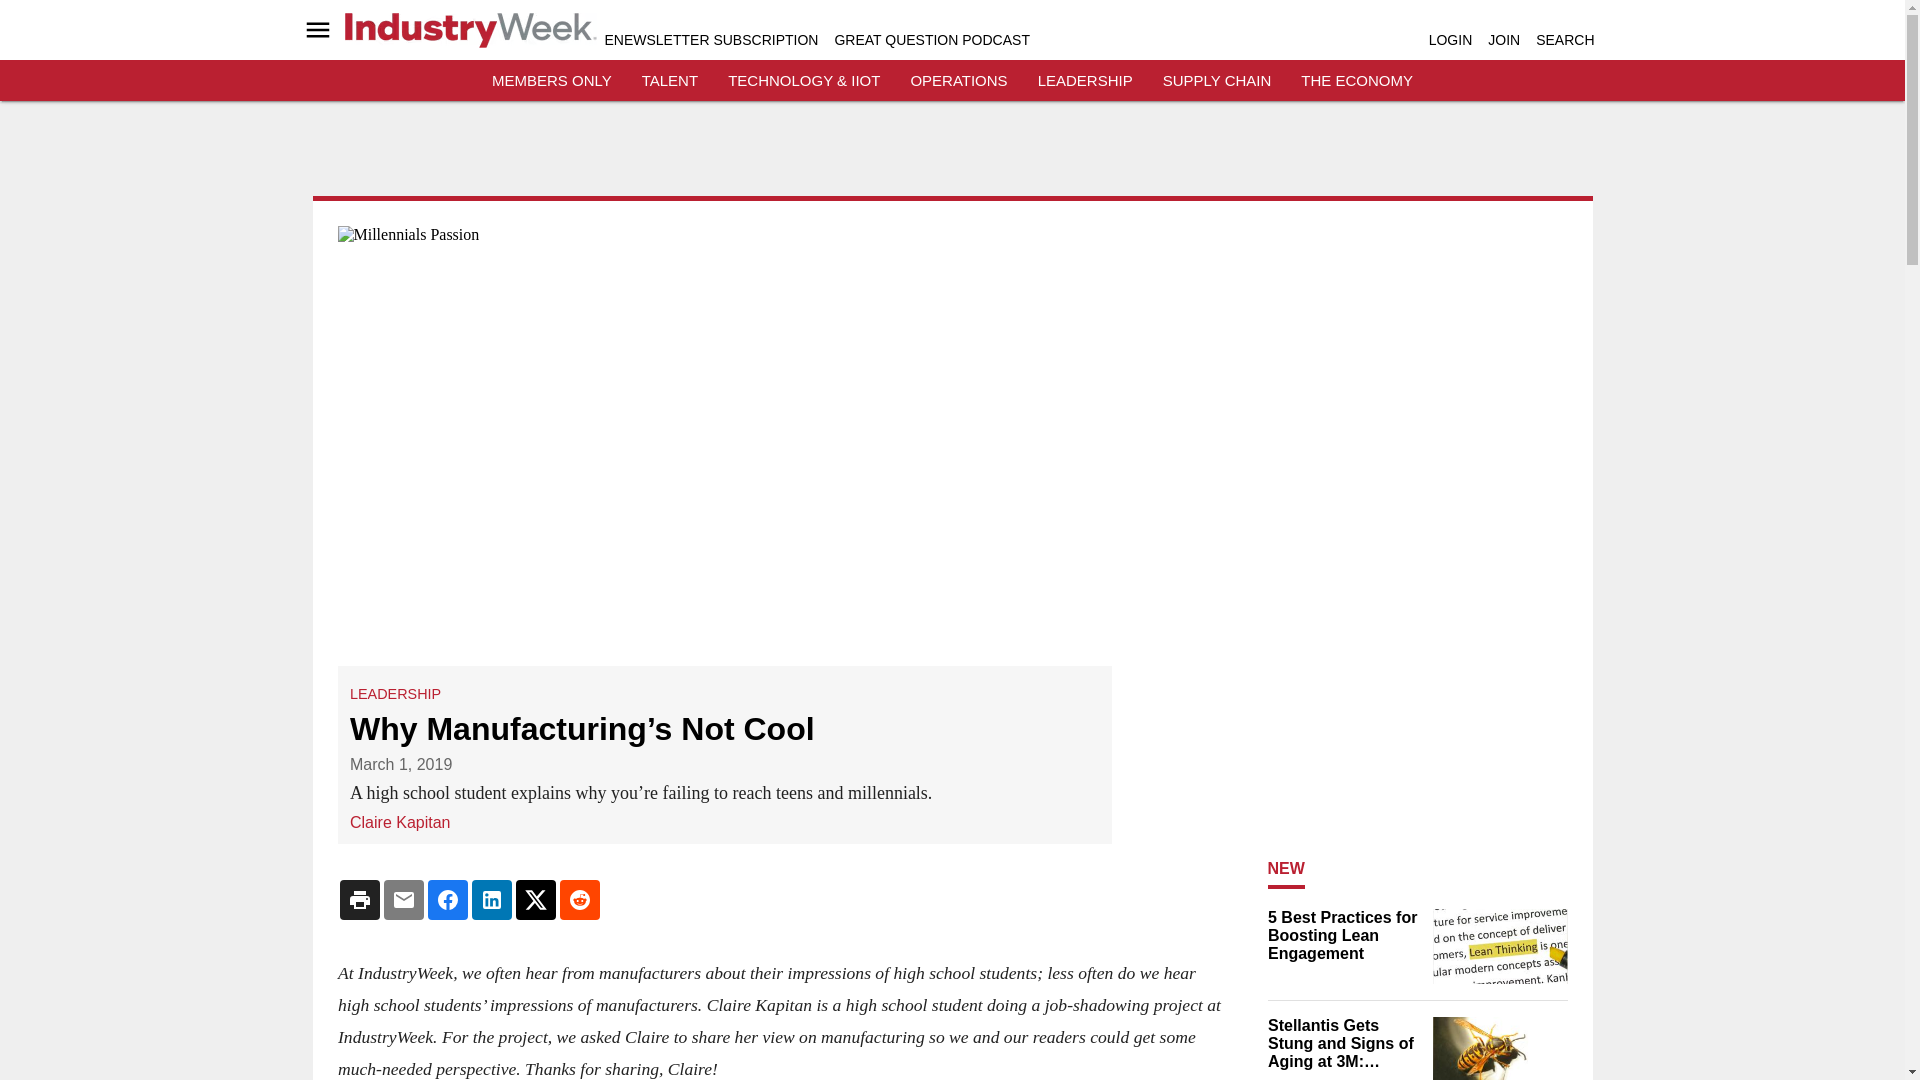  What do you see at coordinates (552, 80) in the screenshot?
I see `MEMBERS ONLY` at bounding box center [552, 80].